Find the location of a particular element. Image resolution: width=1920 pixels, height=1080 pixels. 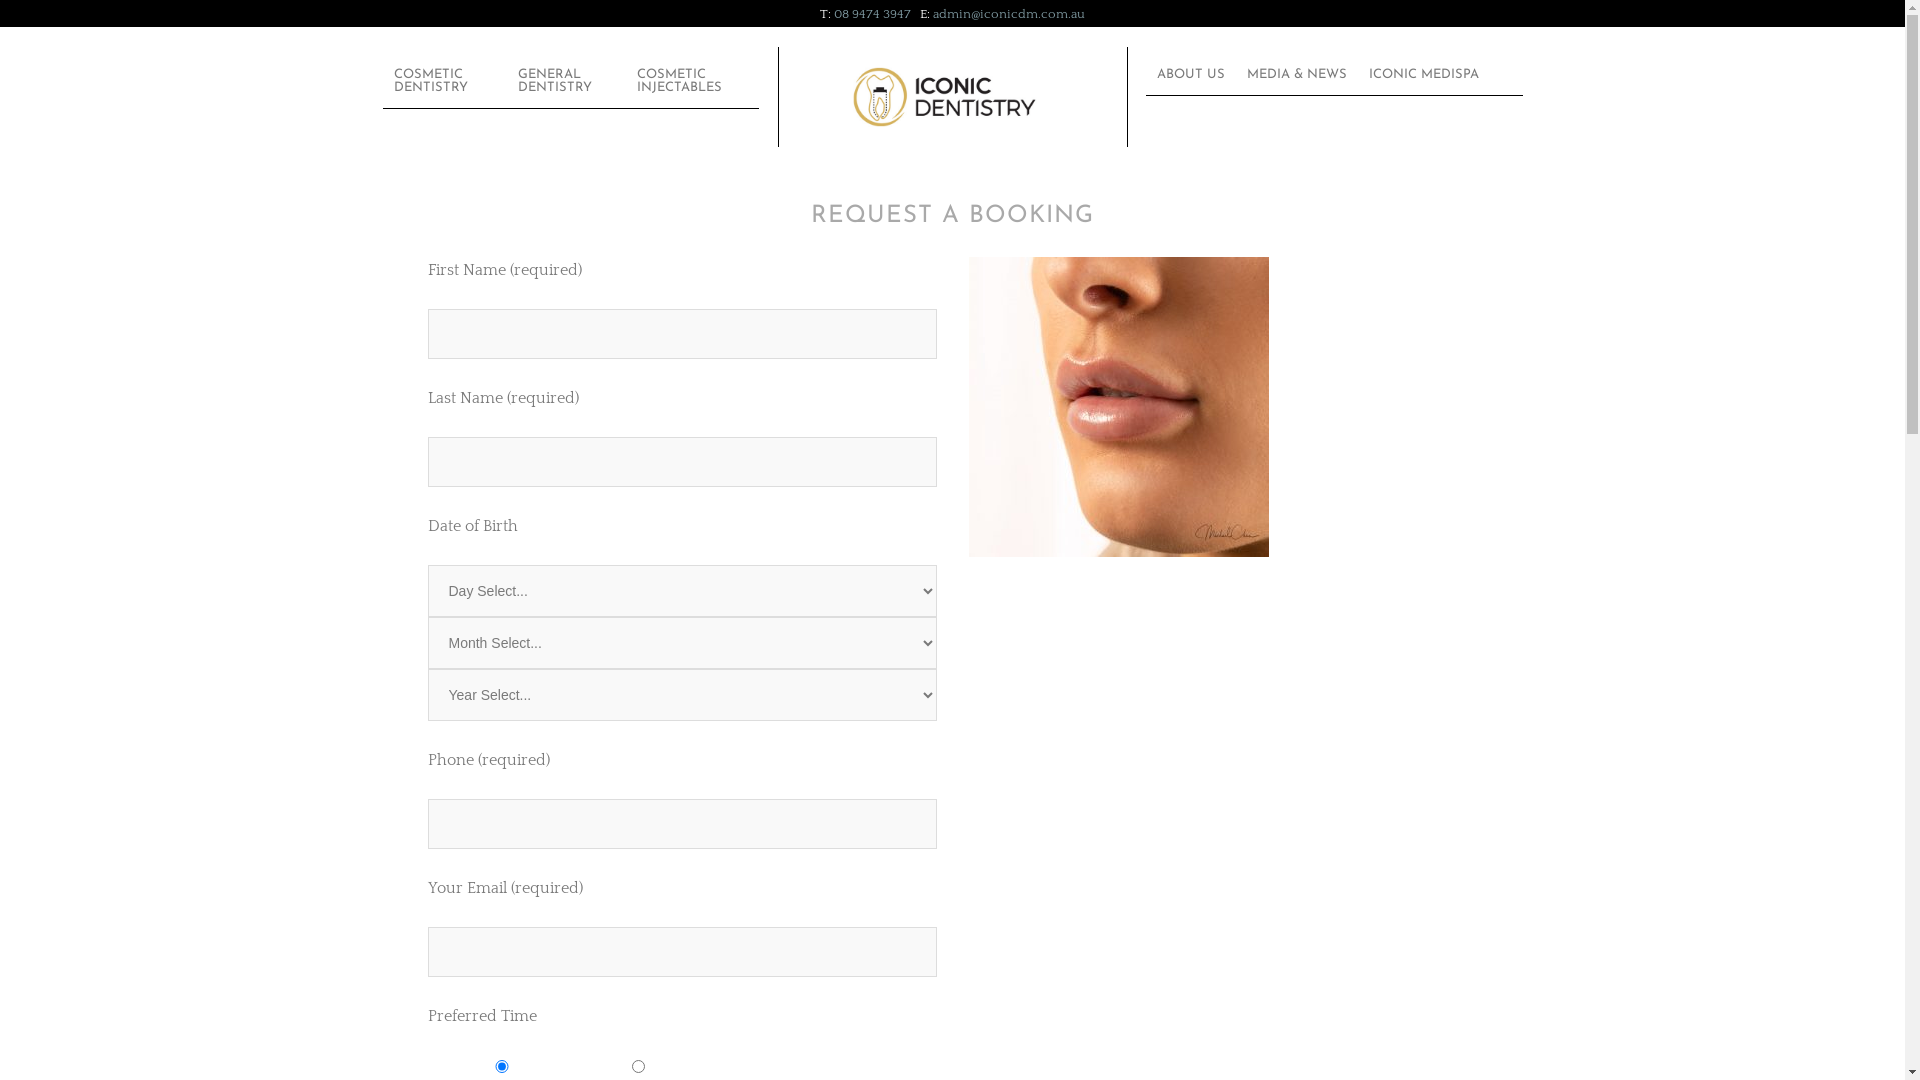

ICONIC DENTISTRY is located at coordinates (988, 97).